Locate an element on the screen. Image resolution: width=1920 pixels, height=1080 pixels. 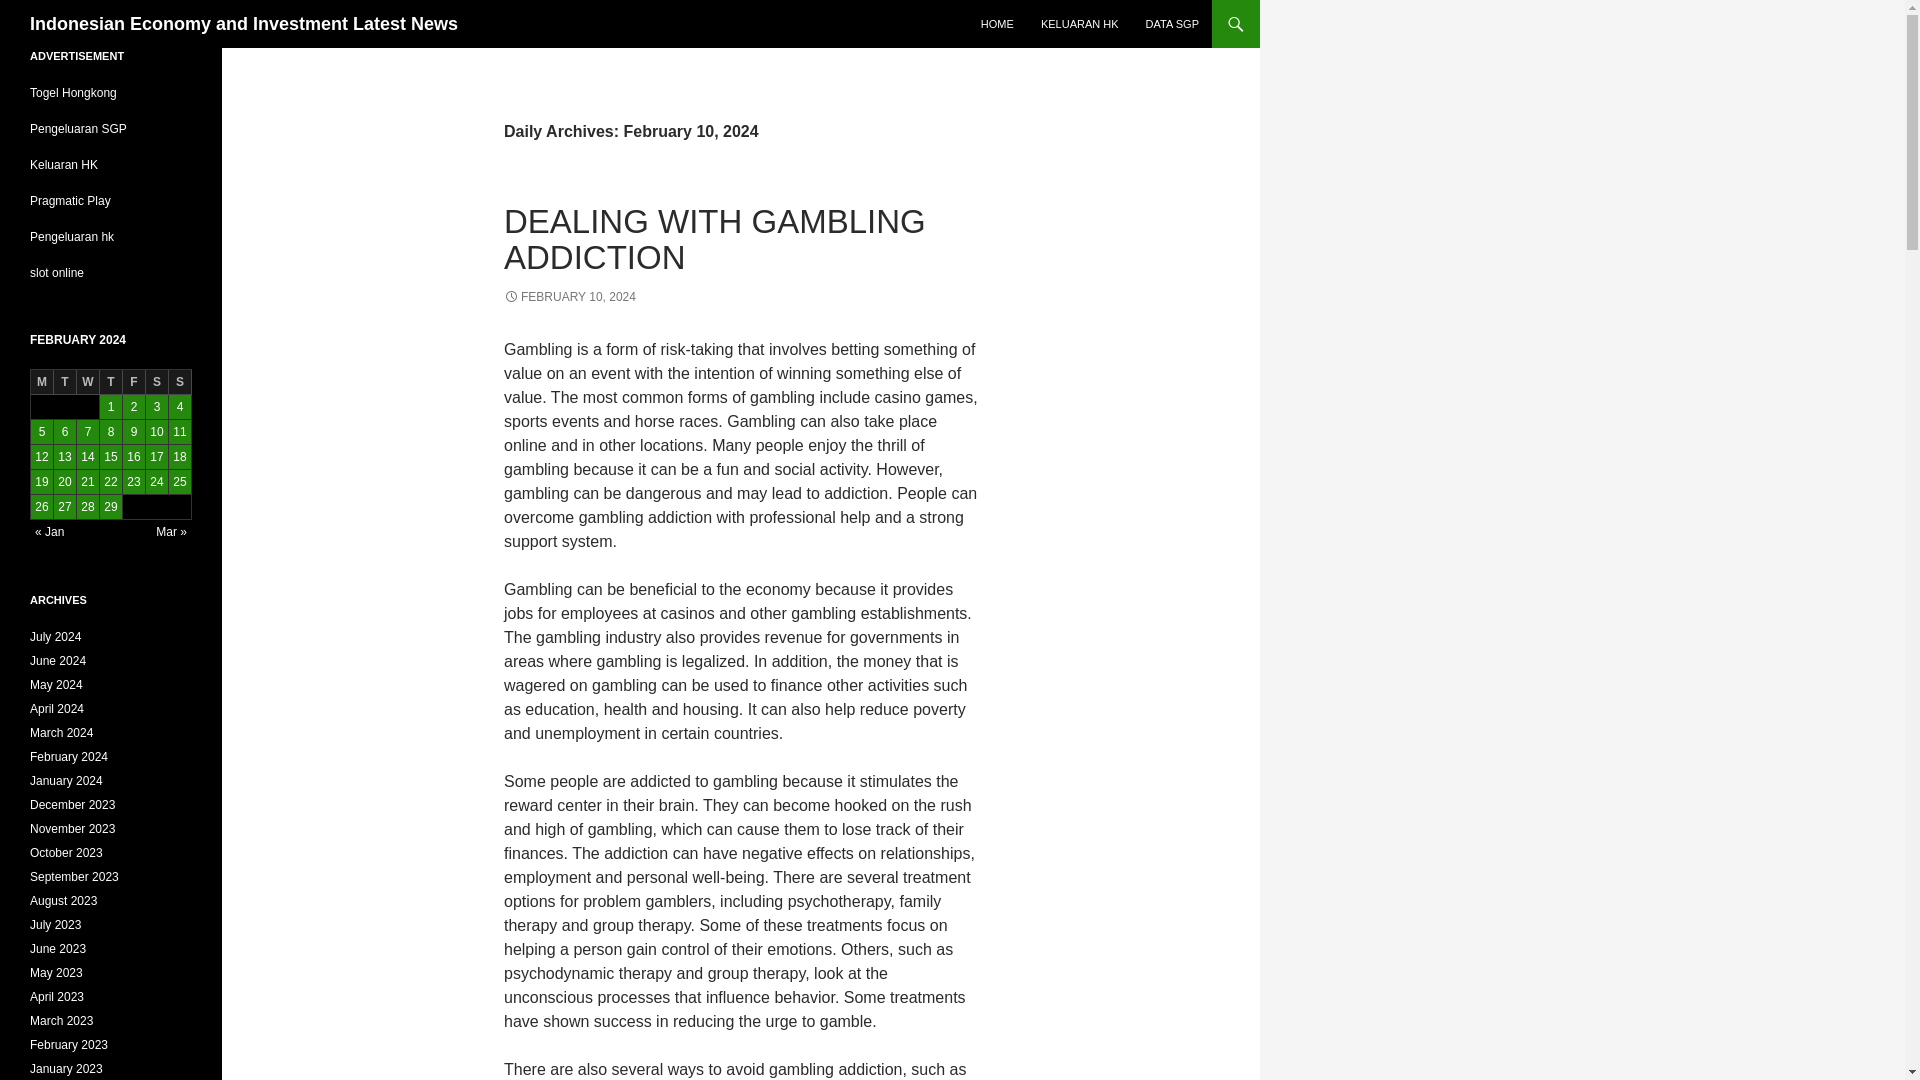
Pragmatic Play is located at coordinates (70, 201).